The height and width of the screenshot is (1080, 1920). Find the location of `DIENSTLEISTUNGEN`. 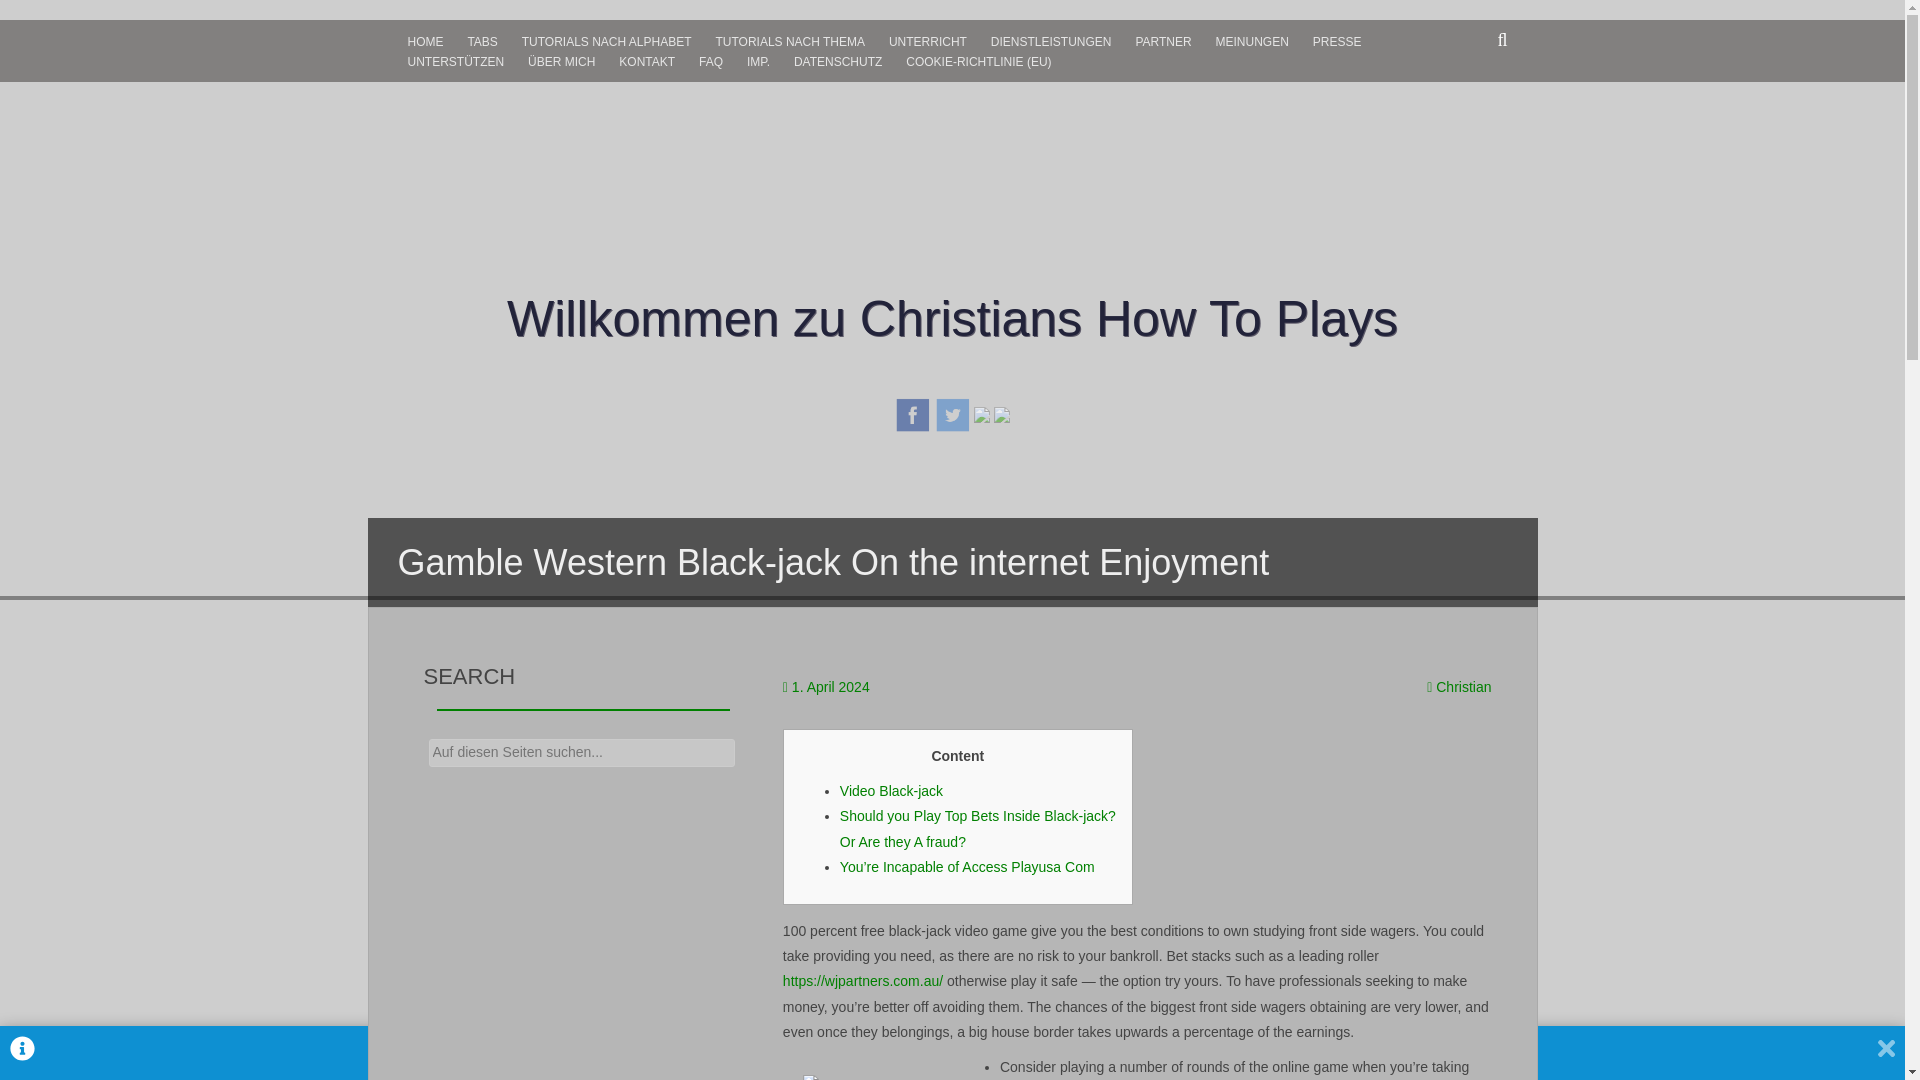

DIENSTLEISTUNGEN is located at coordinates (1051, 42).